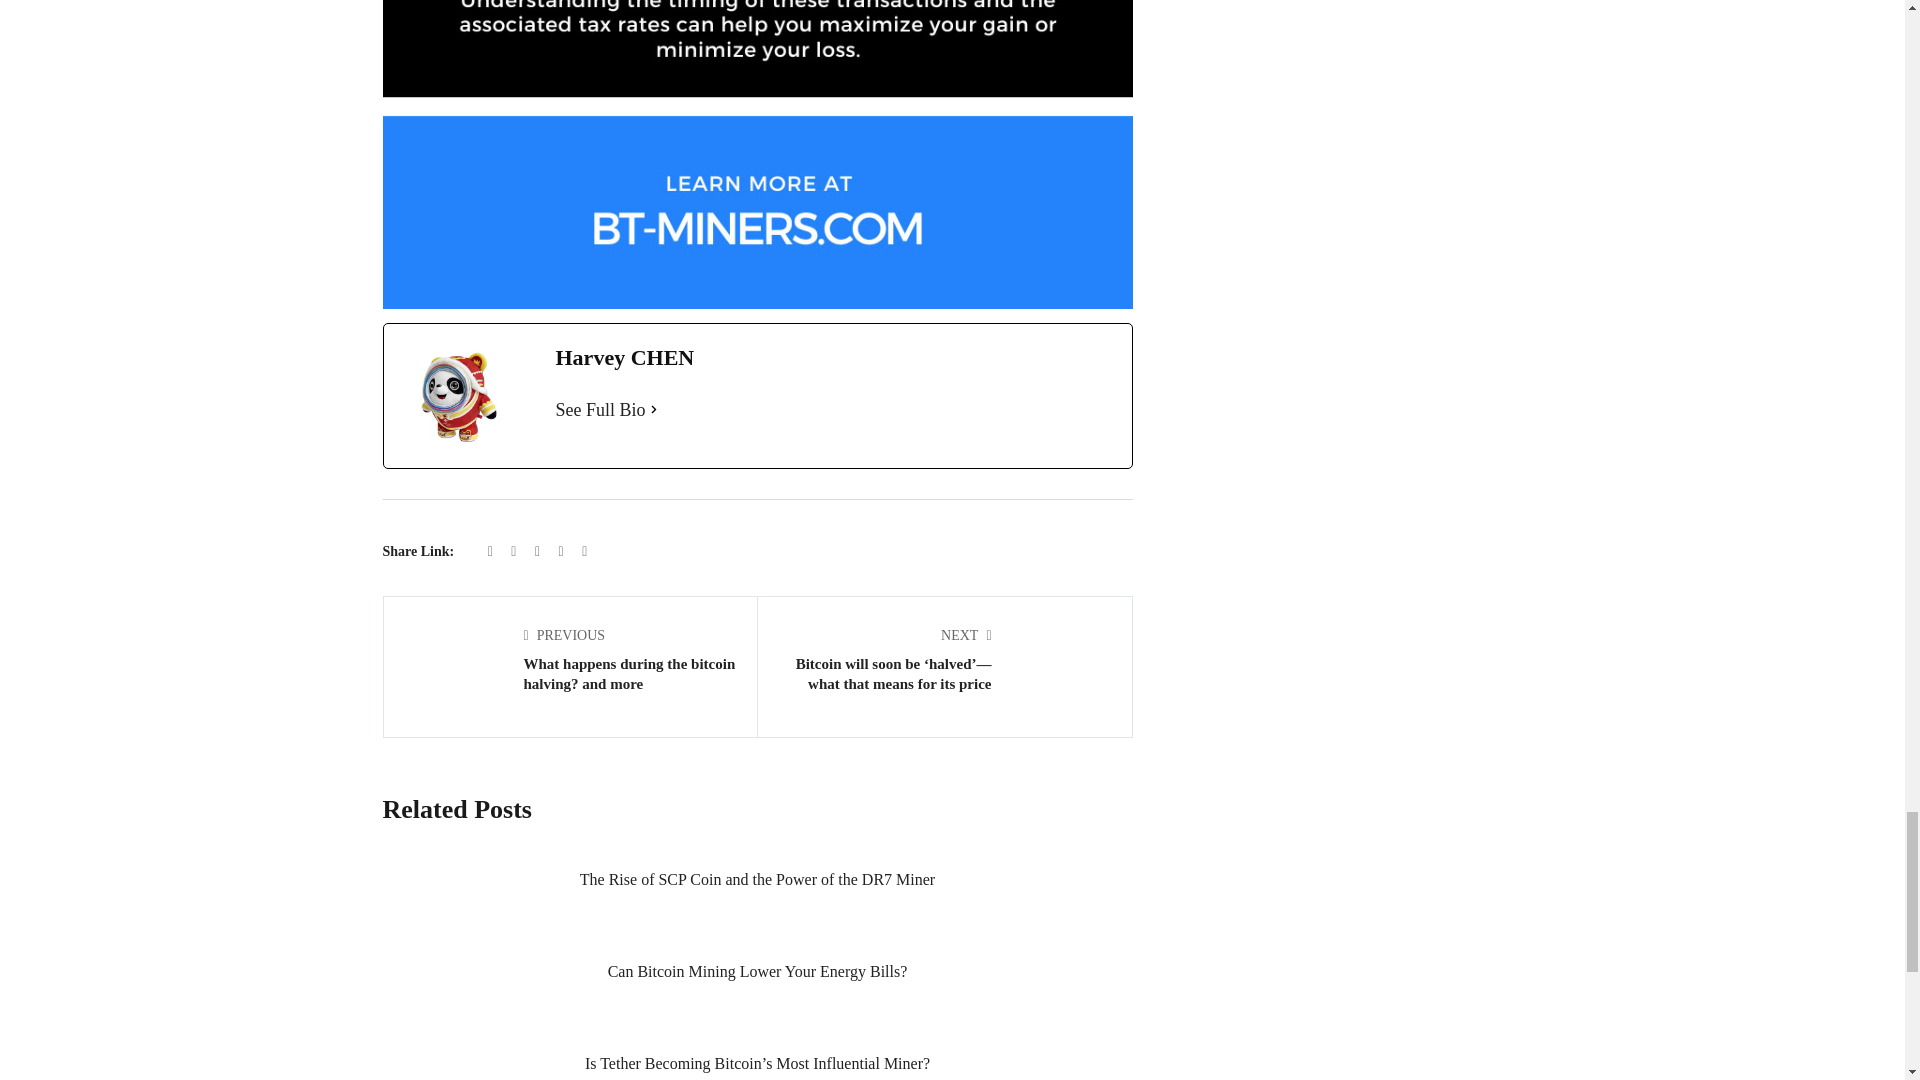  I want to click on Share on LinkedIn, so click(539, 552).